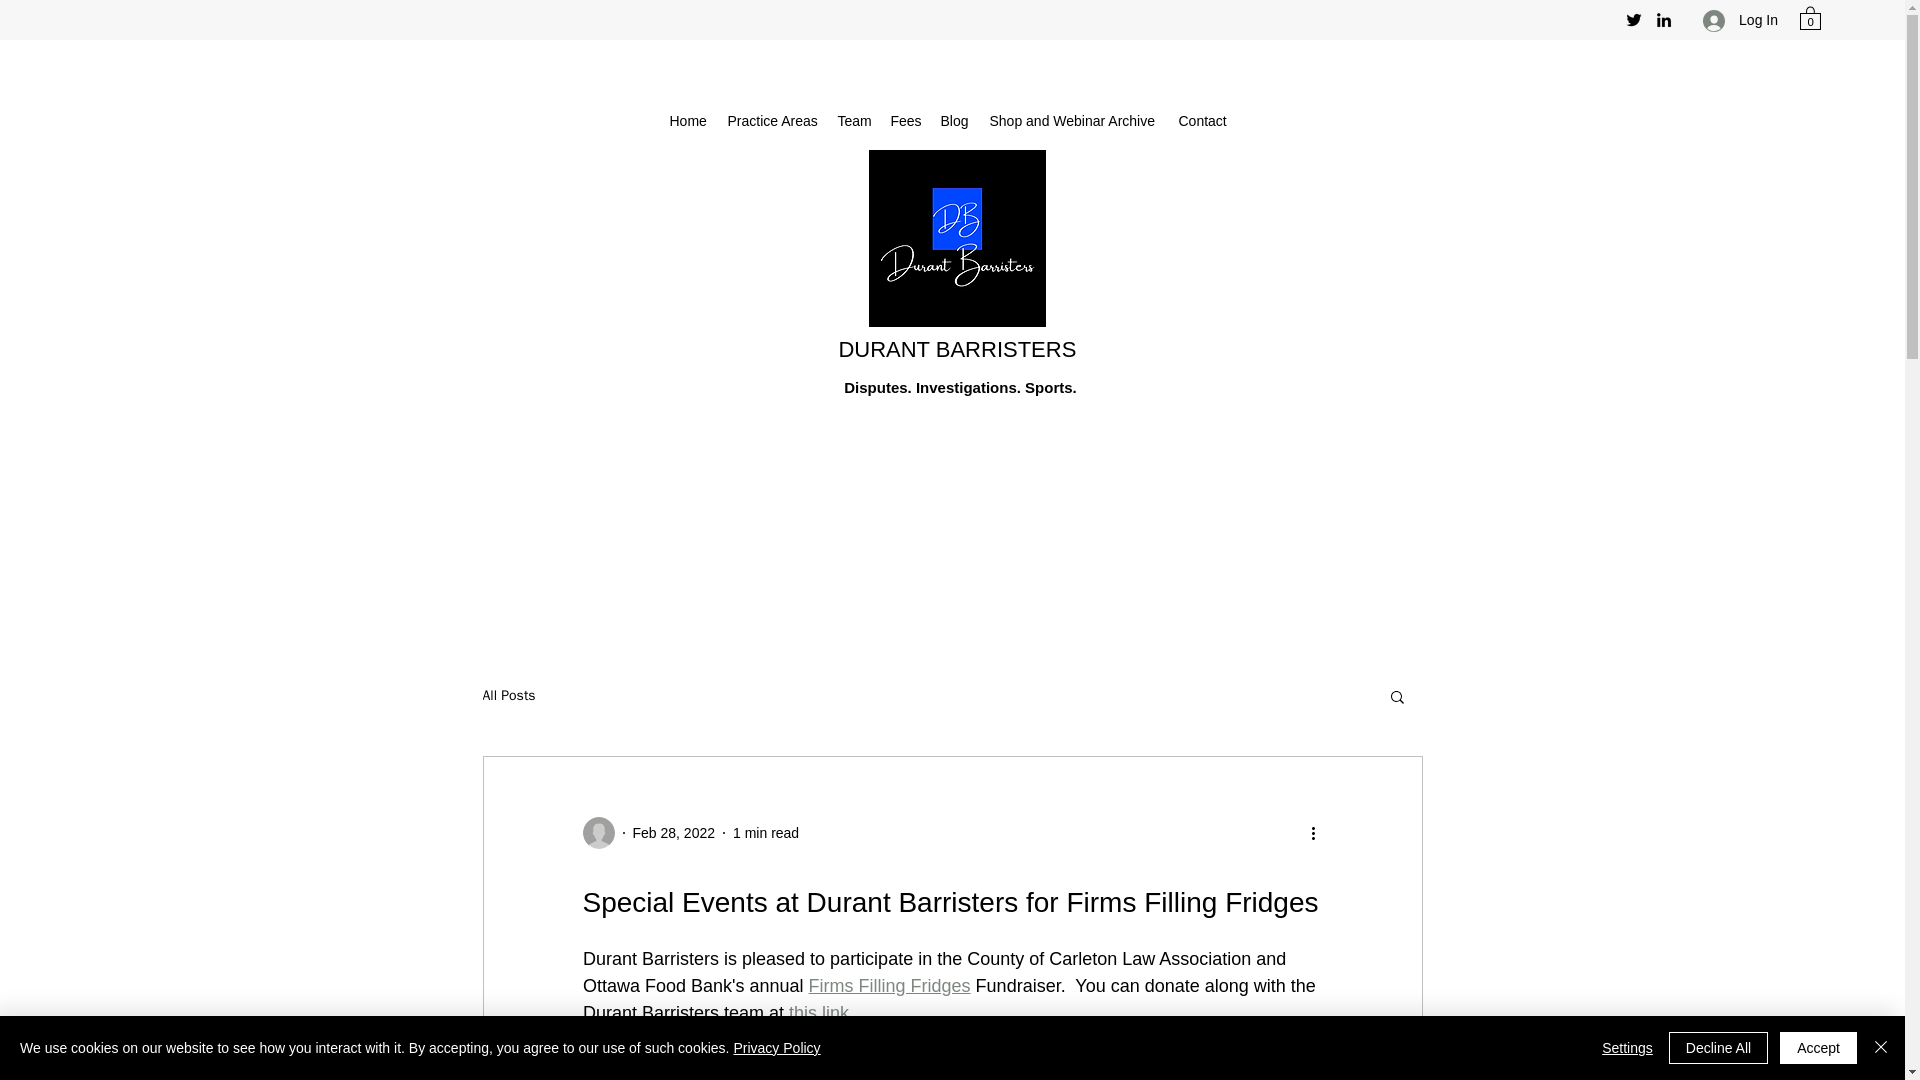  Describe the element at coordinates (904, 120) in the screenshot. I see `Fees` at that location.